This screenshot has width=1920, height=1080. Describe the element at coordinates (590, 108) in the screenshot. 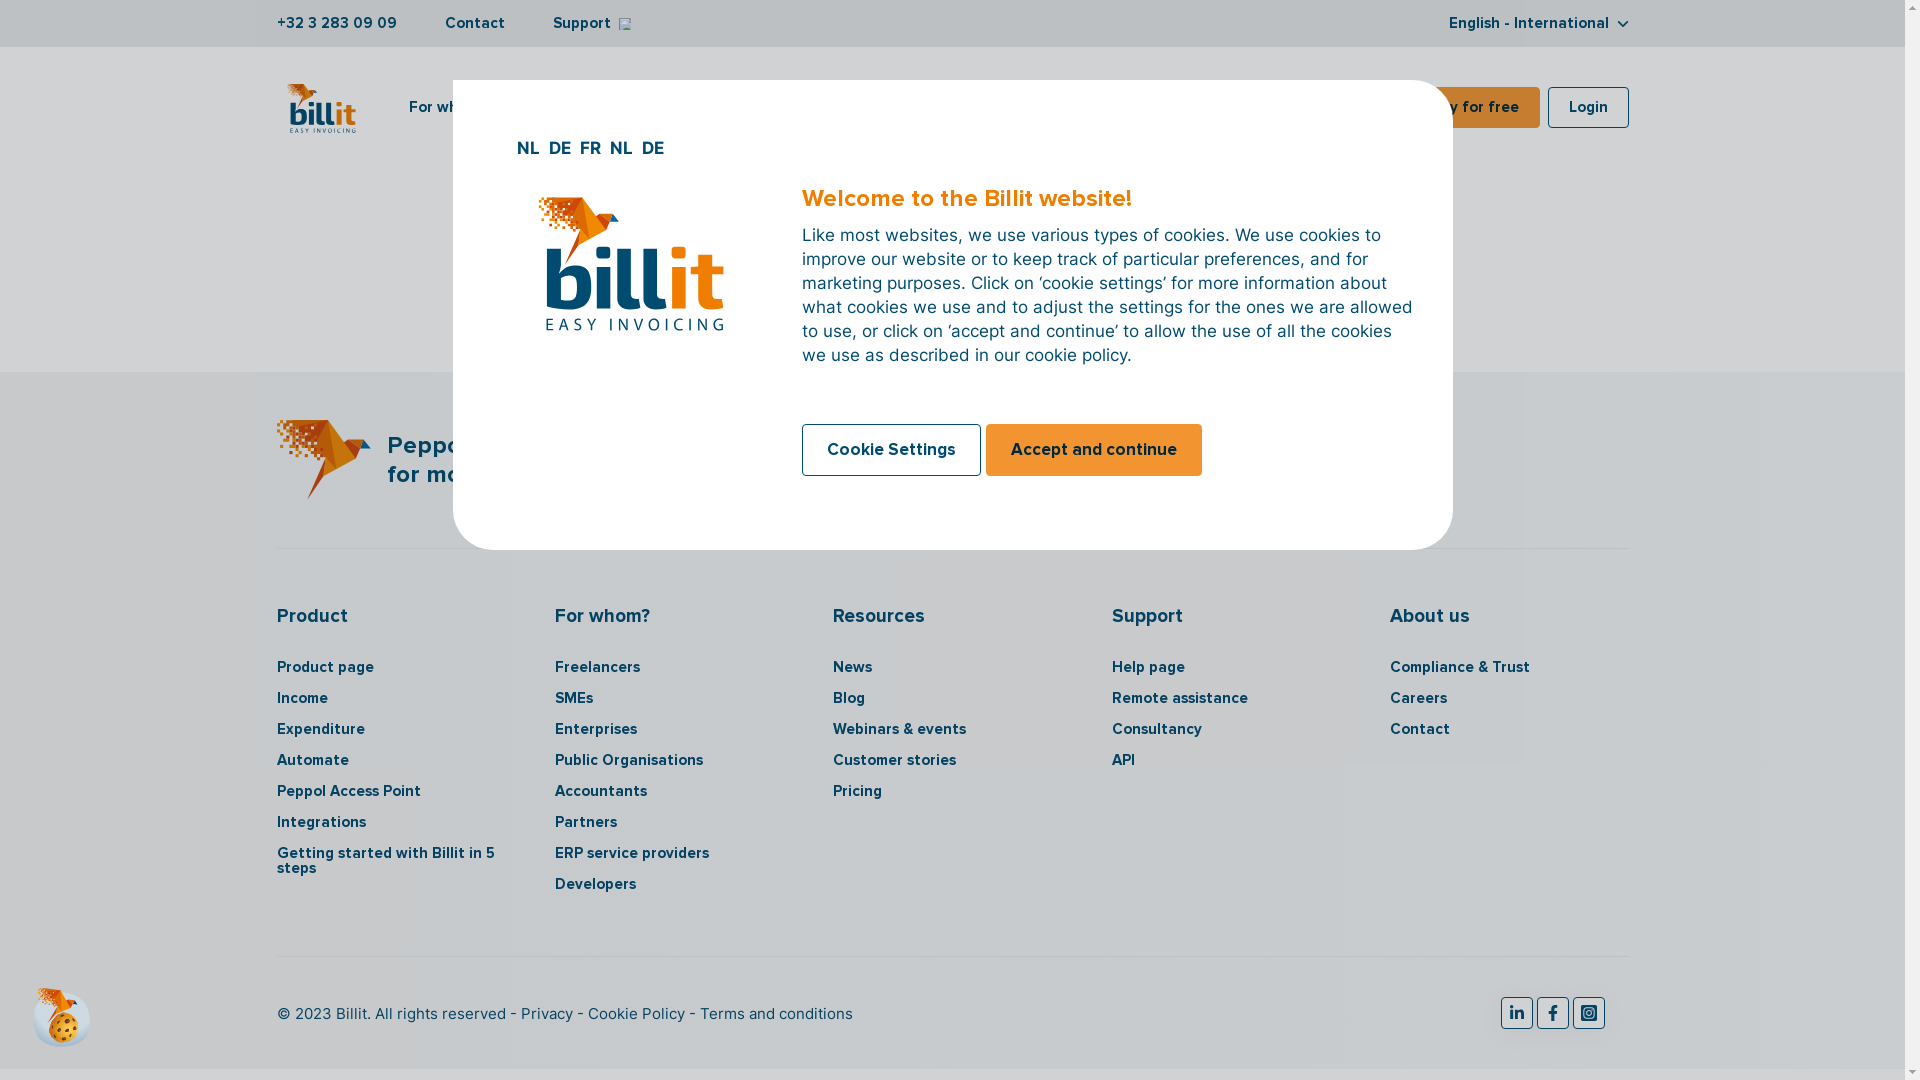

I see `Product` at that location.